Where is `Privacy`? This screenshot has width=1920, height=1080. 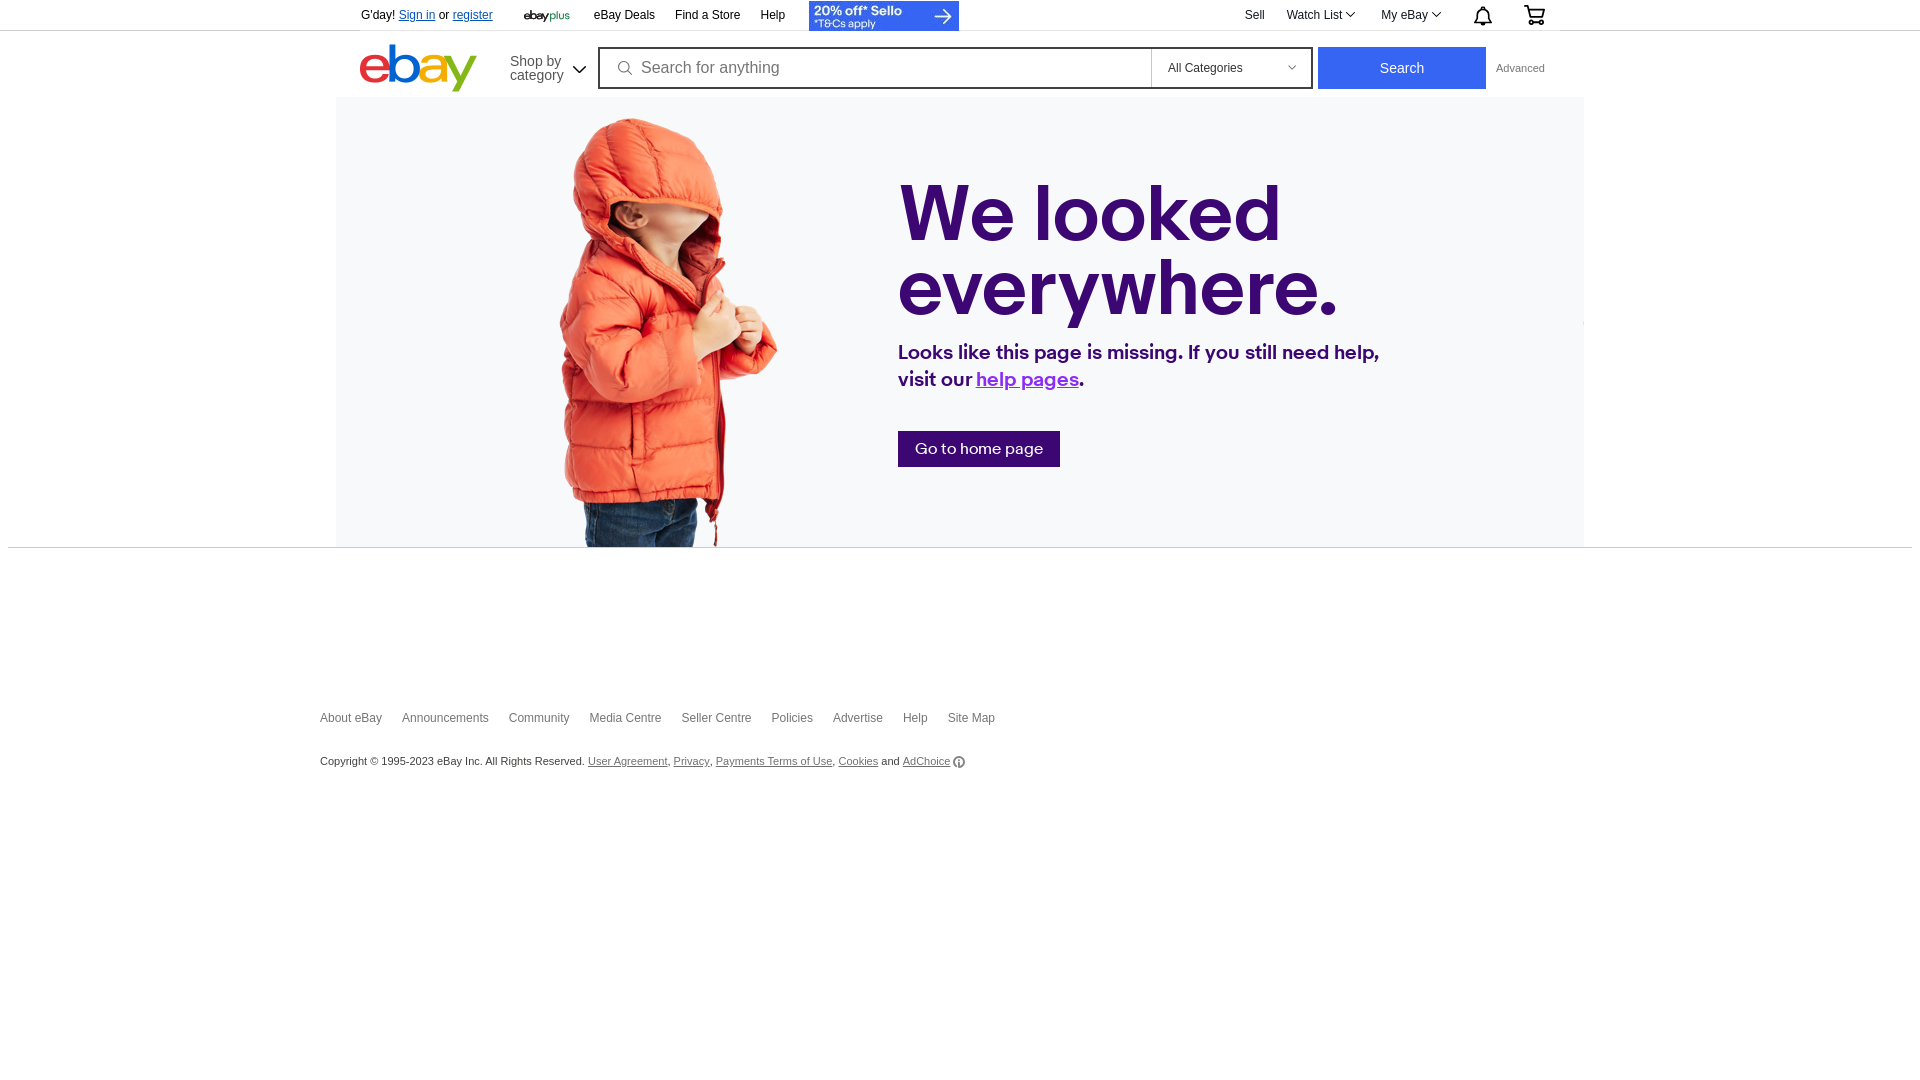 Privacy is located at coordinates (692, 762).